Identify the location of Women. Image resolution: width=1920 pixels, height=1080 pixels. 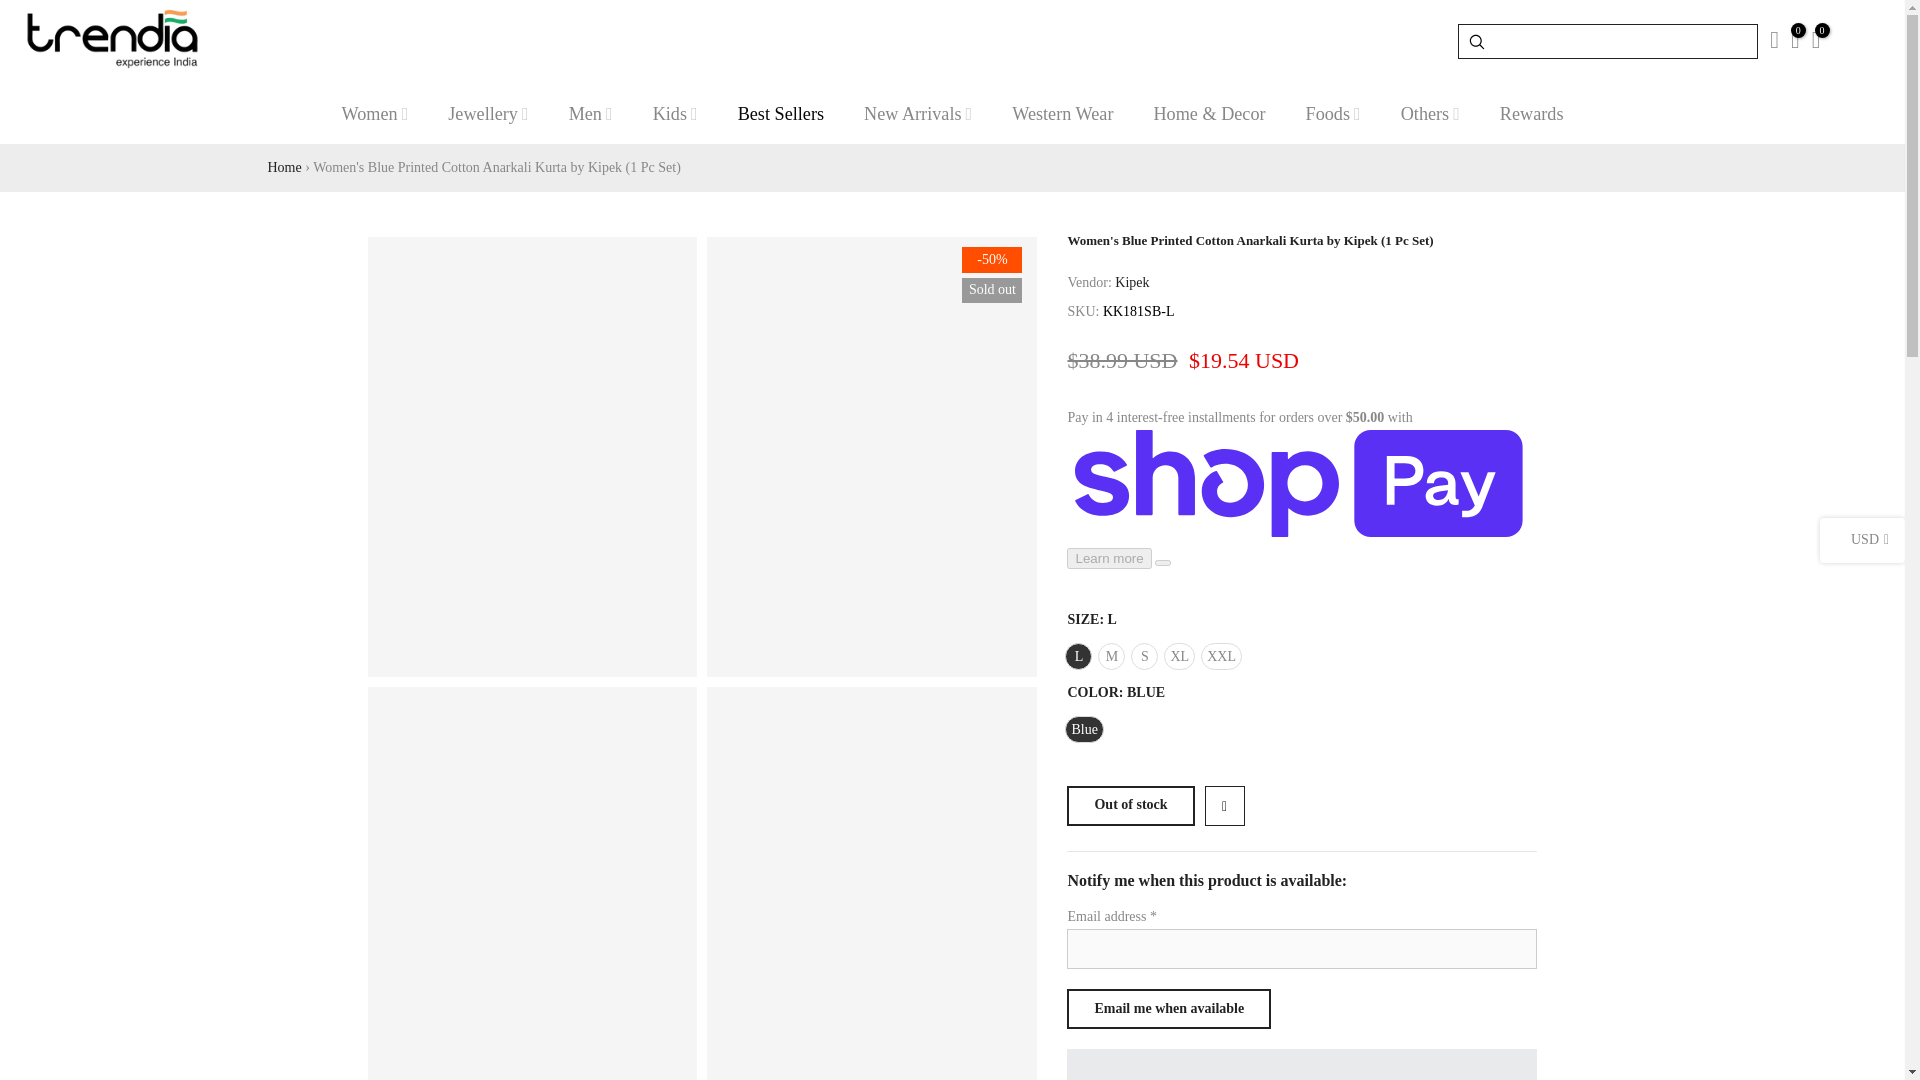
(375, 114).